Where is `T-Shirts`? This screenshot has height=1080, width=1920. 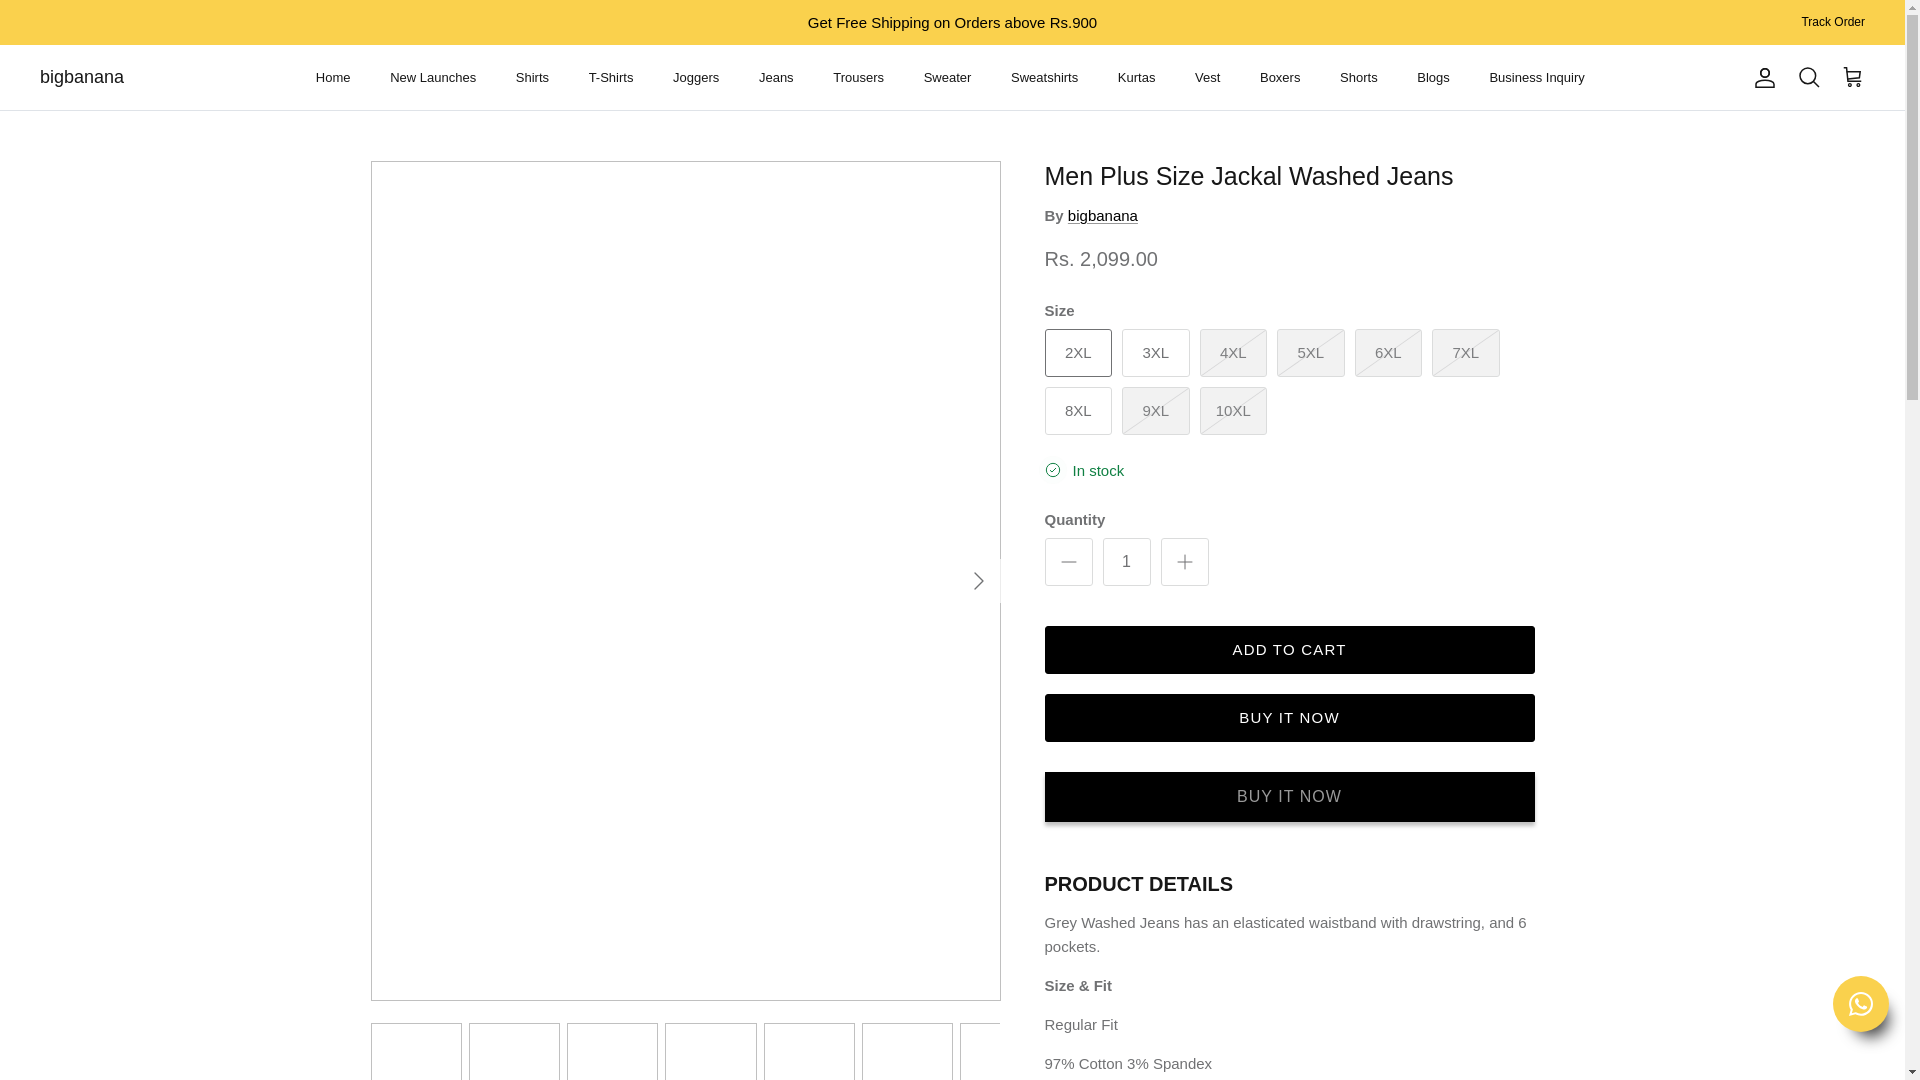
T-Shirts is located at coordinates (611, 78).